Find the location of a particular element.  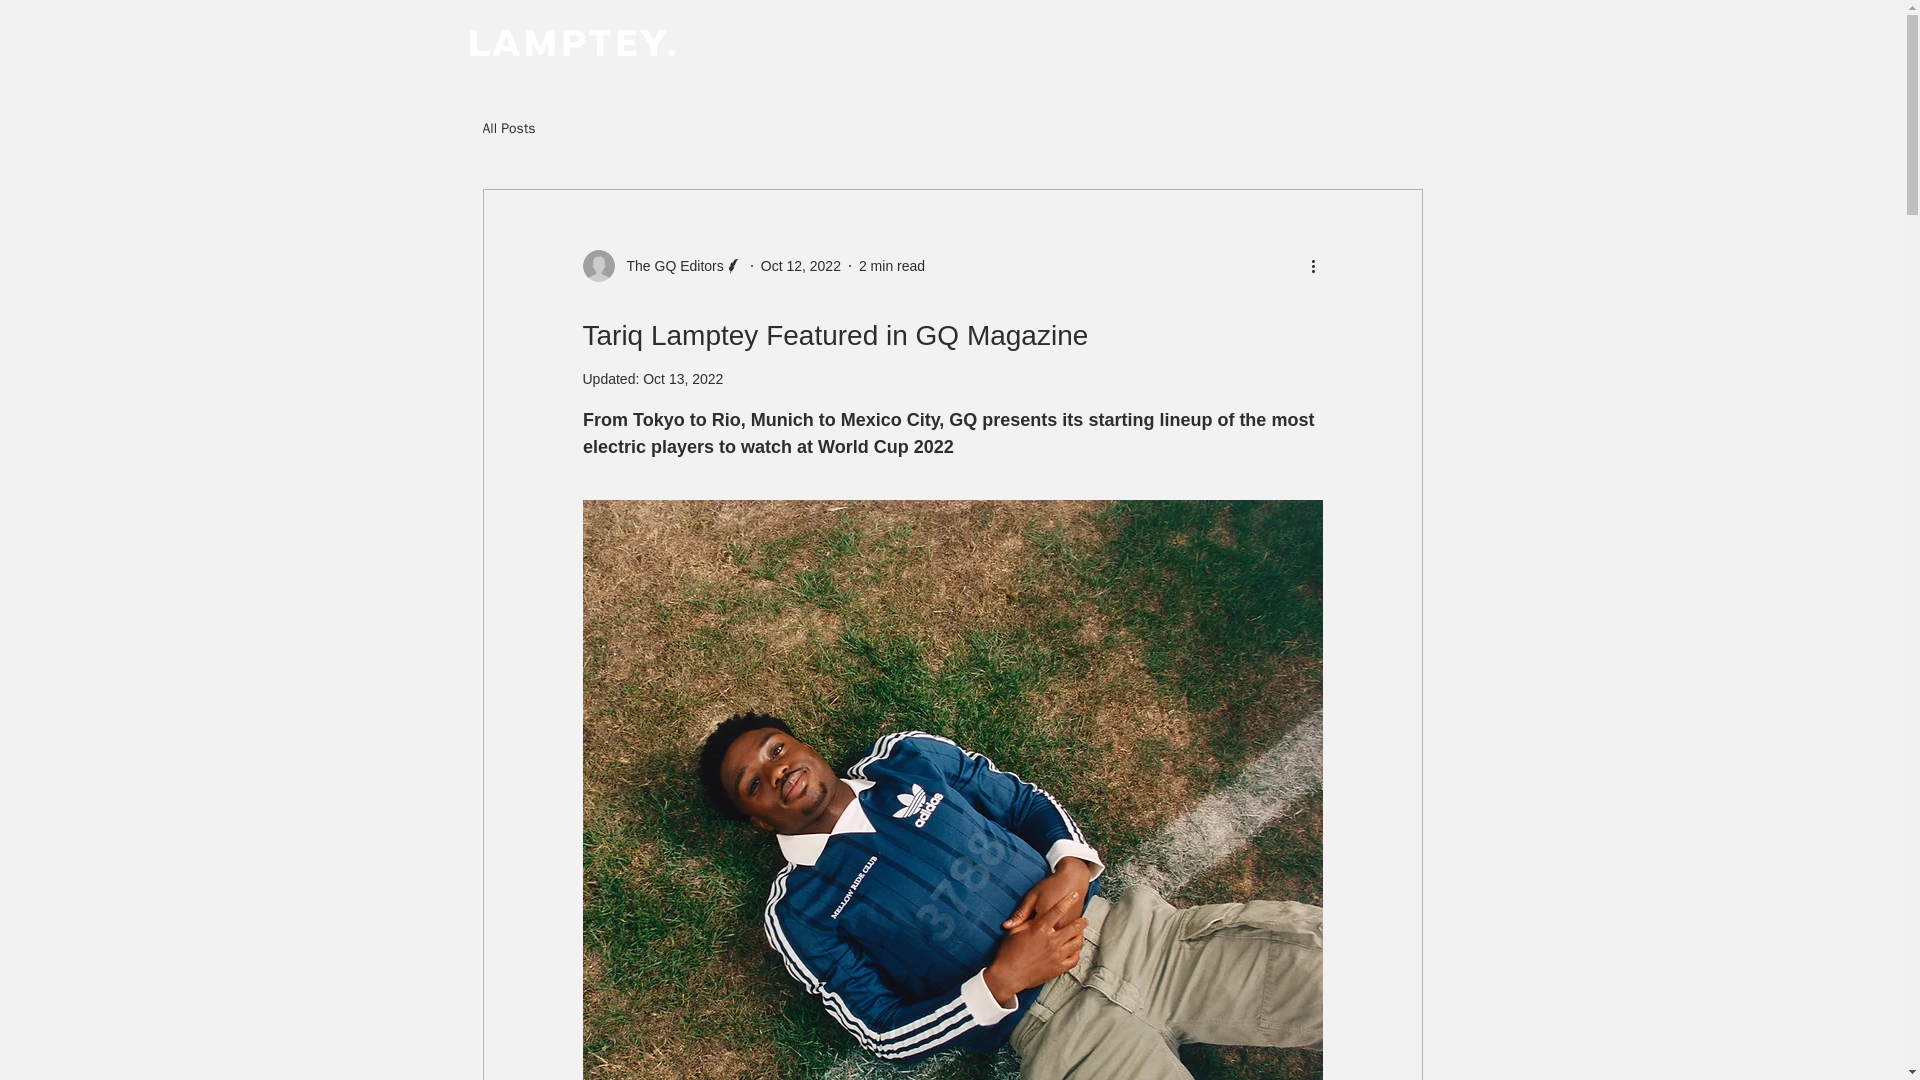

Partners is located at coordinates (1152, 44).